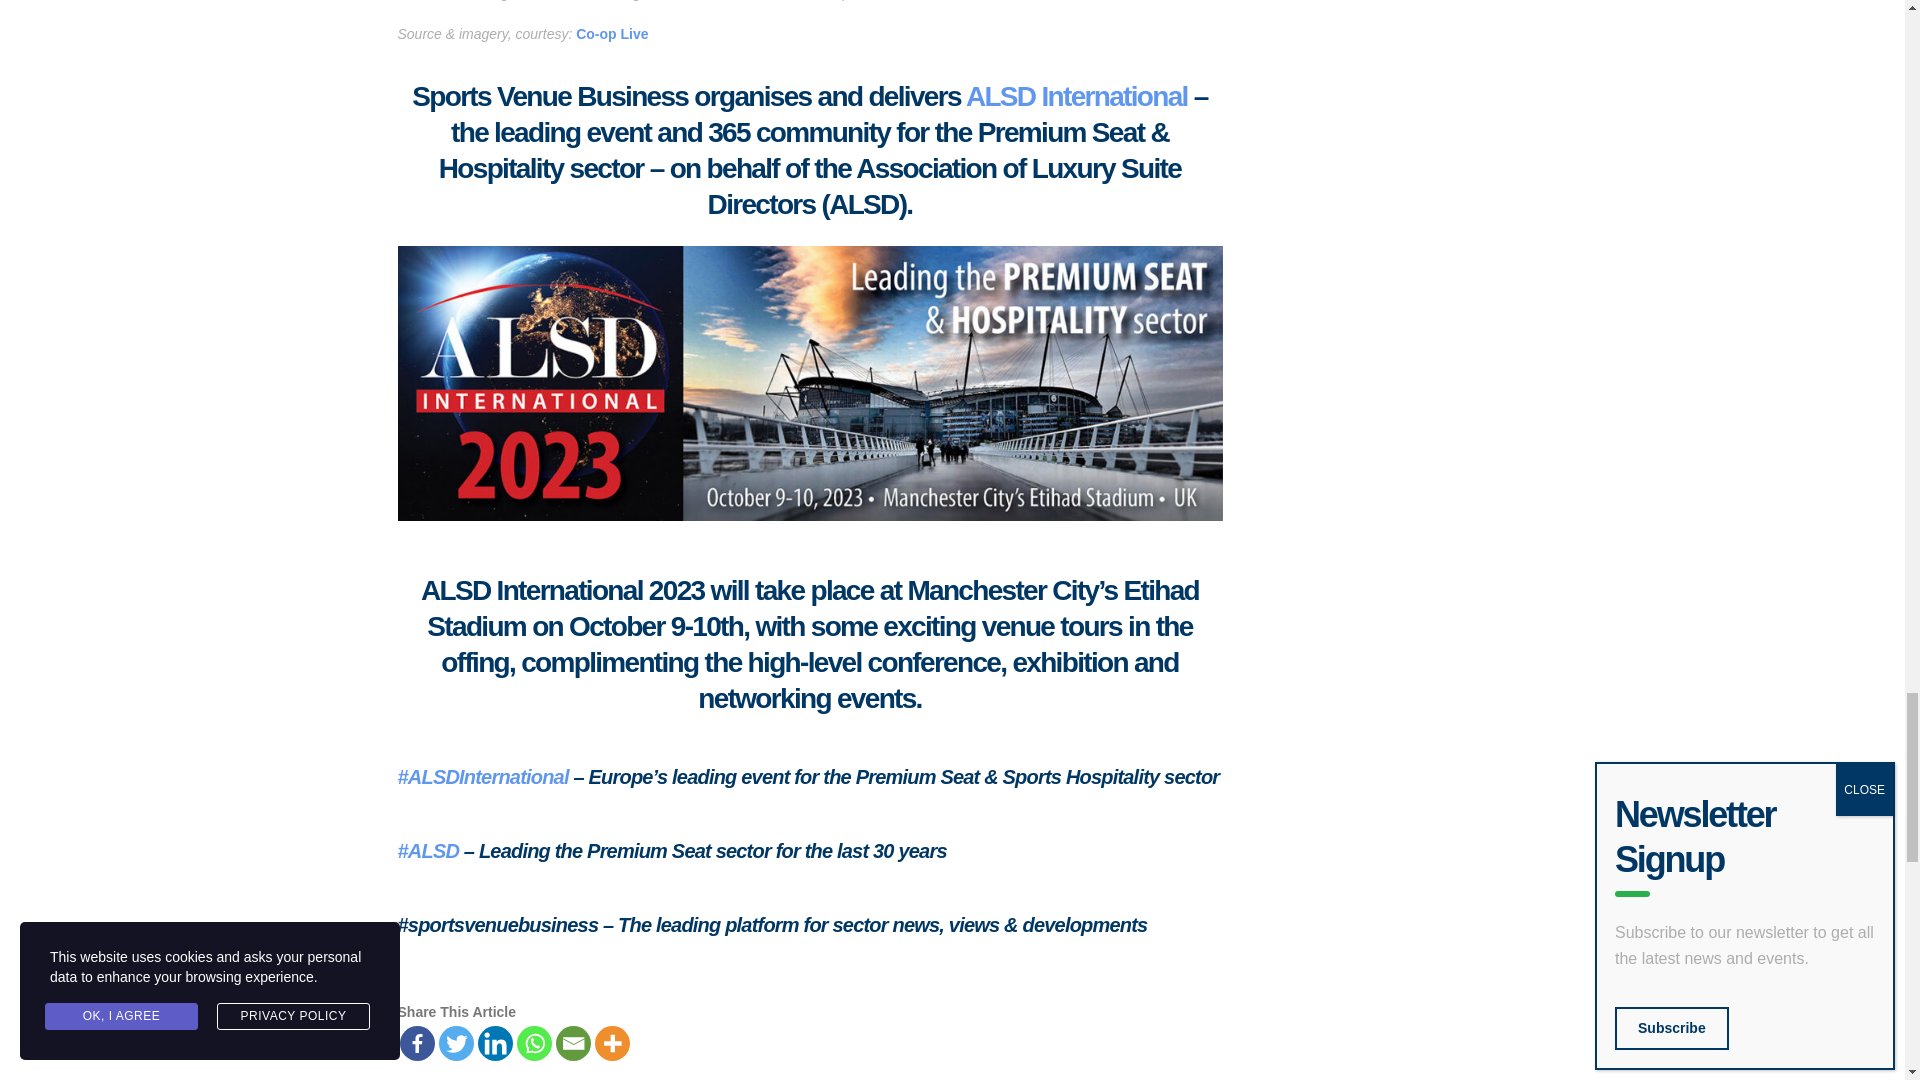 The height and width of the screenshot is (1080, 1920). What do you see at coordinates (574, 1043) in the screenshot?
I see `Email` at bounding box center [574, 1043].